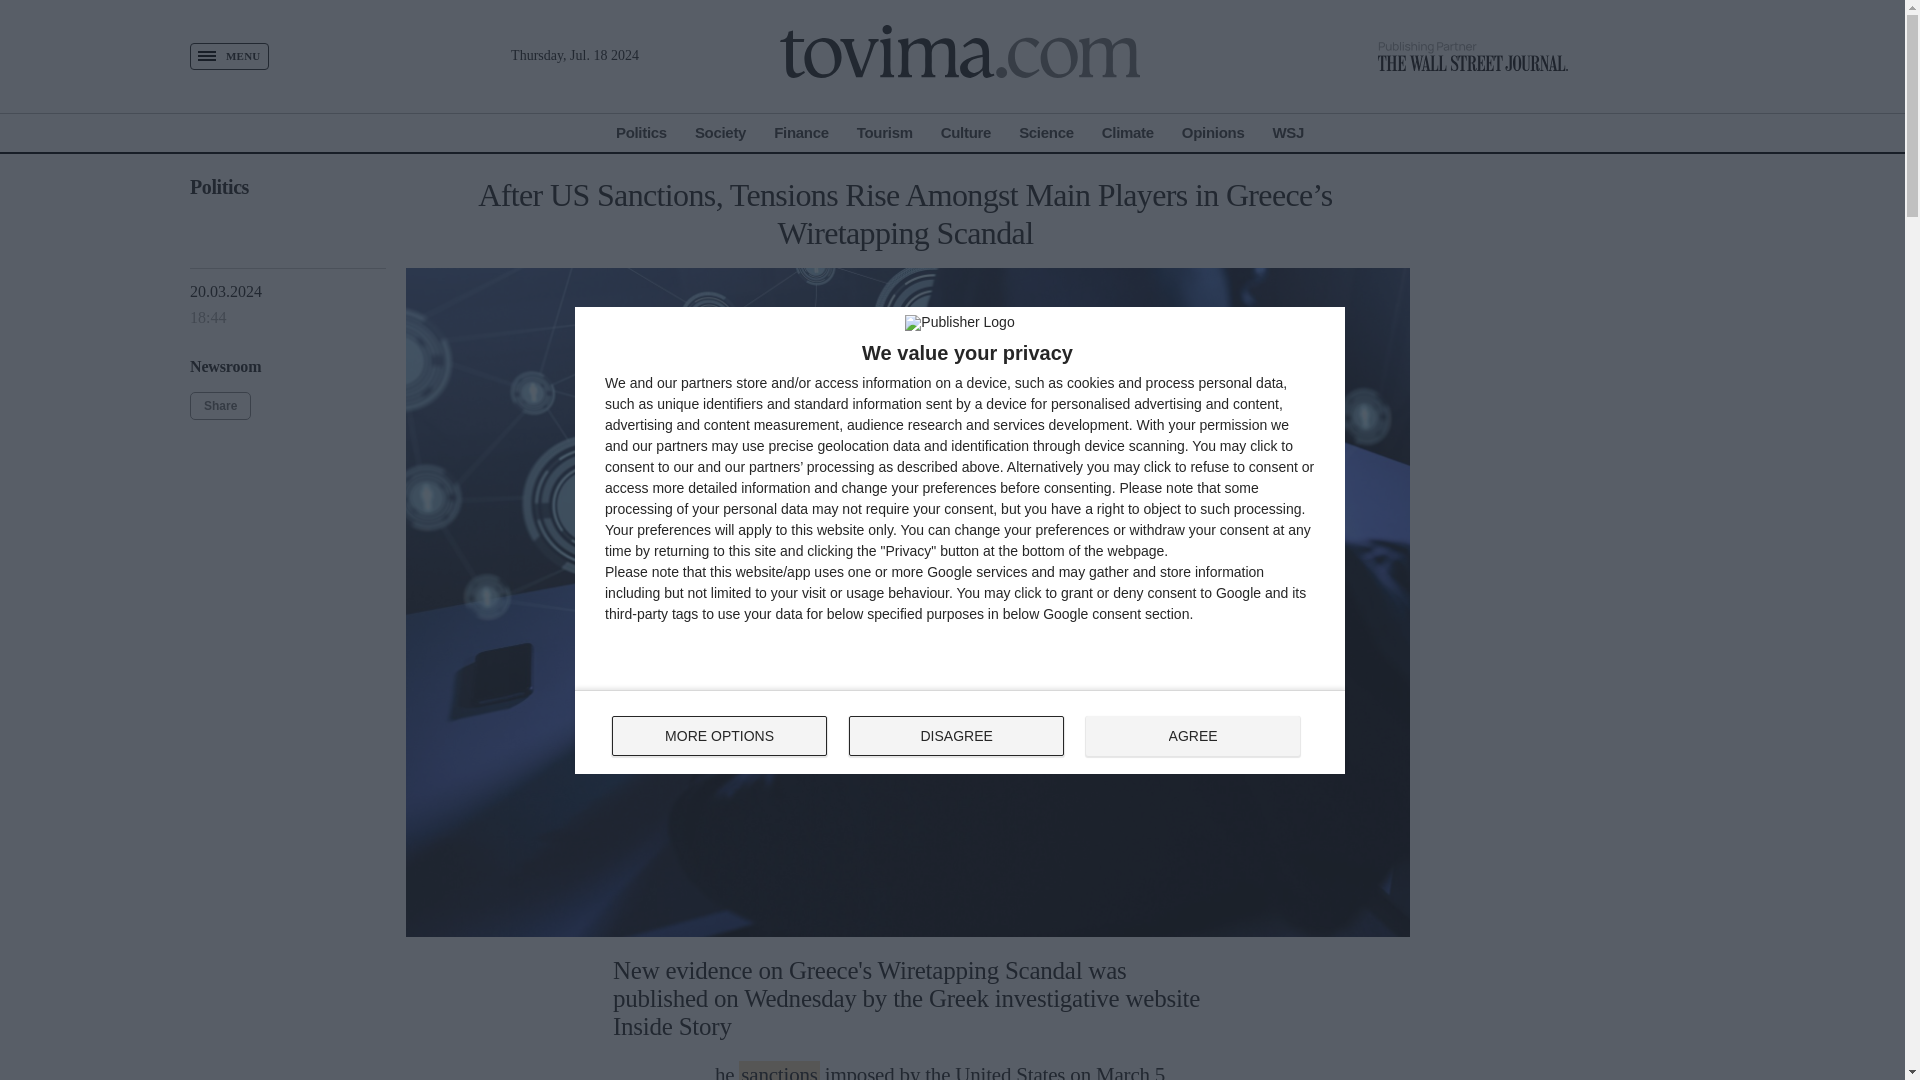 This screenshot has width=1920, height=1080. I want to click on Society, so click(720, 132).